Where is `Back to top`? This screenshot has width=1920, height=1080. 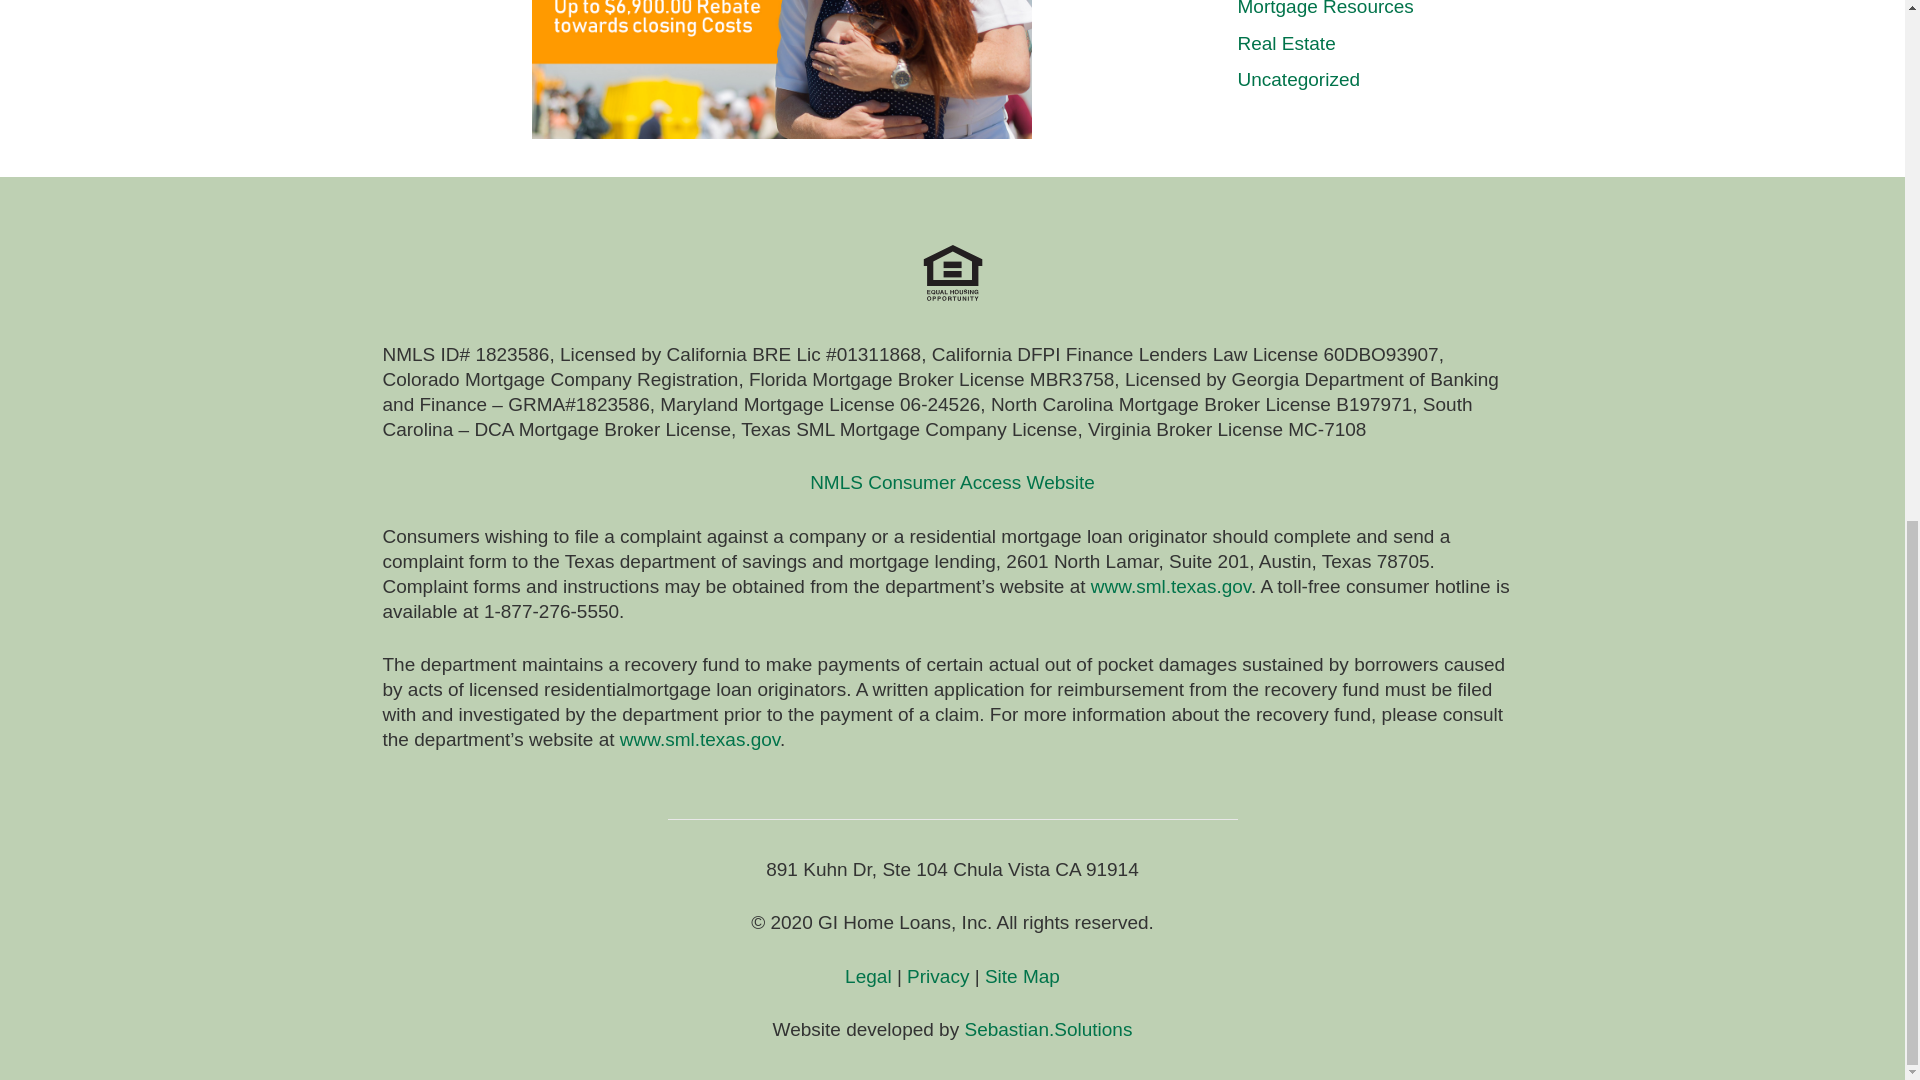 Back to top is located at coordinates (1864, 128).